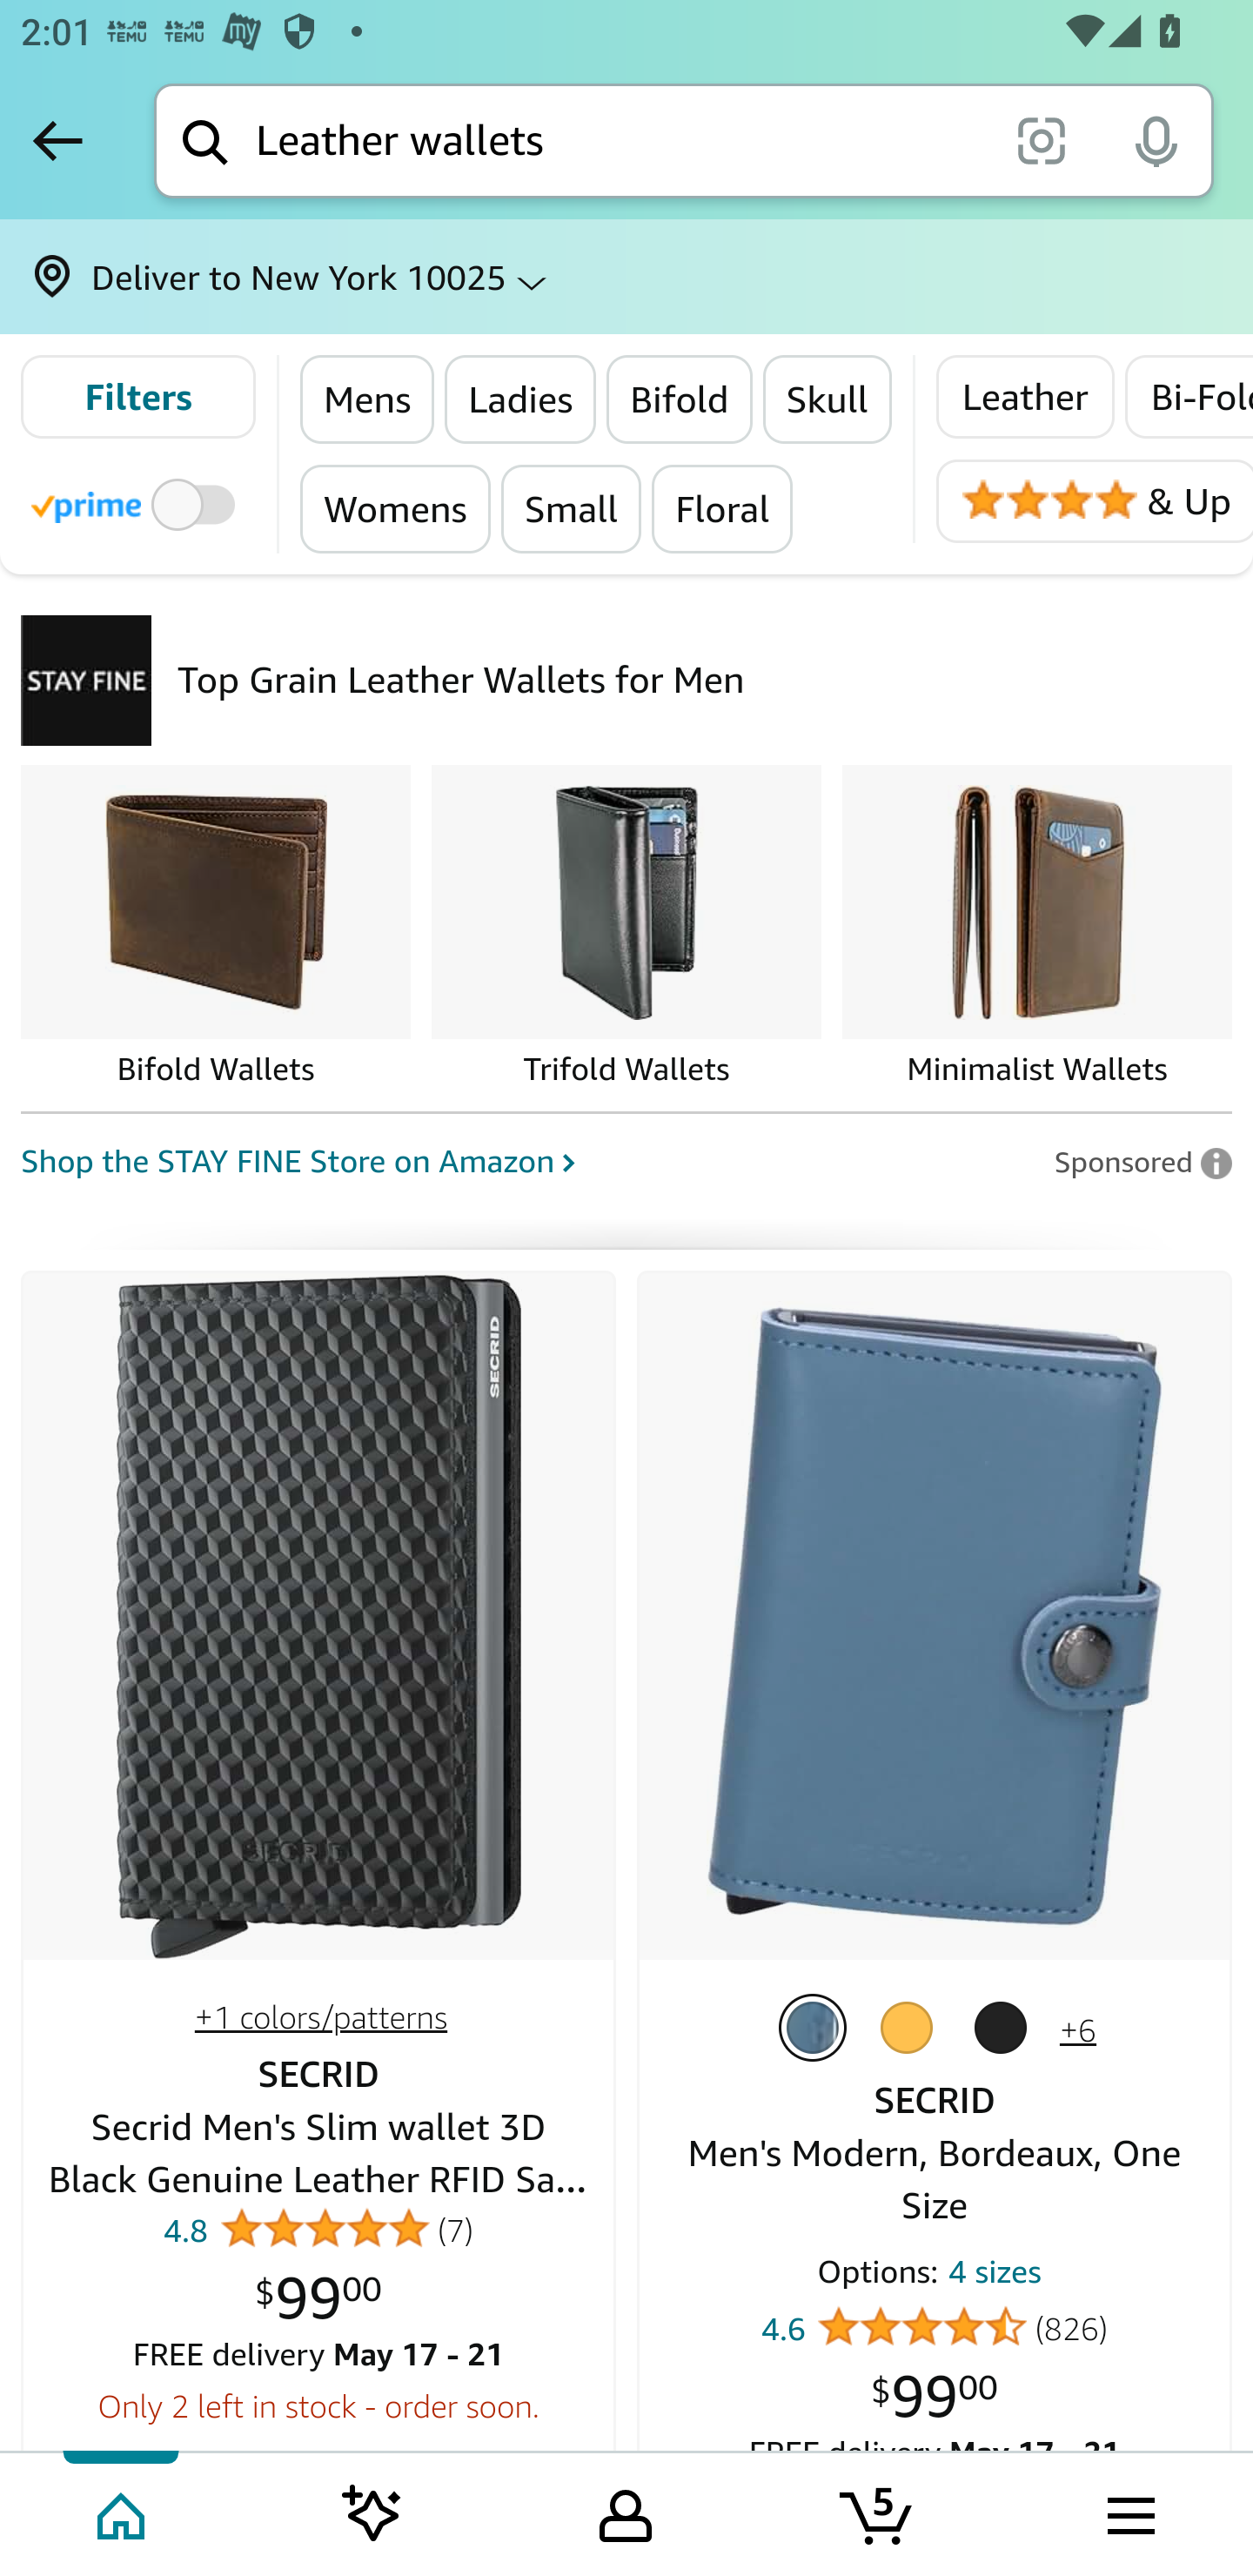  What do you see at coordinates (626, 277) in the screenshot?
I see `Deliver to New York 10025 ⌵` at bounding box center [626, 277].